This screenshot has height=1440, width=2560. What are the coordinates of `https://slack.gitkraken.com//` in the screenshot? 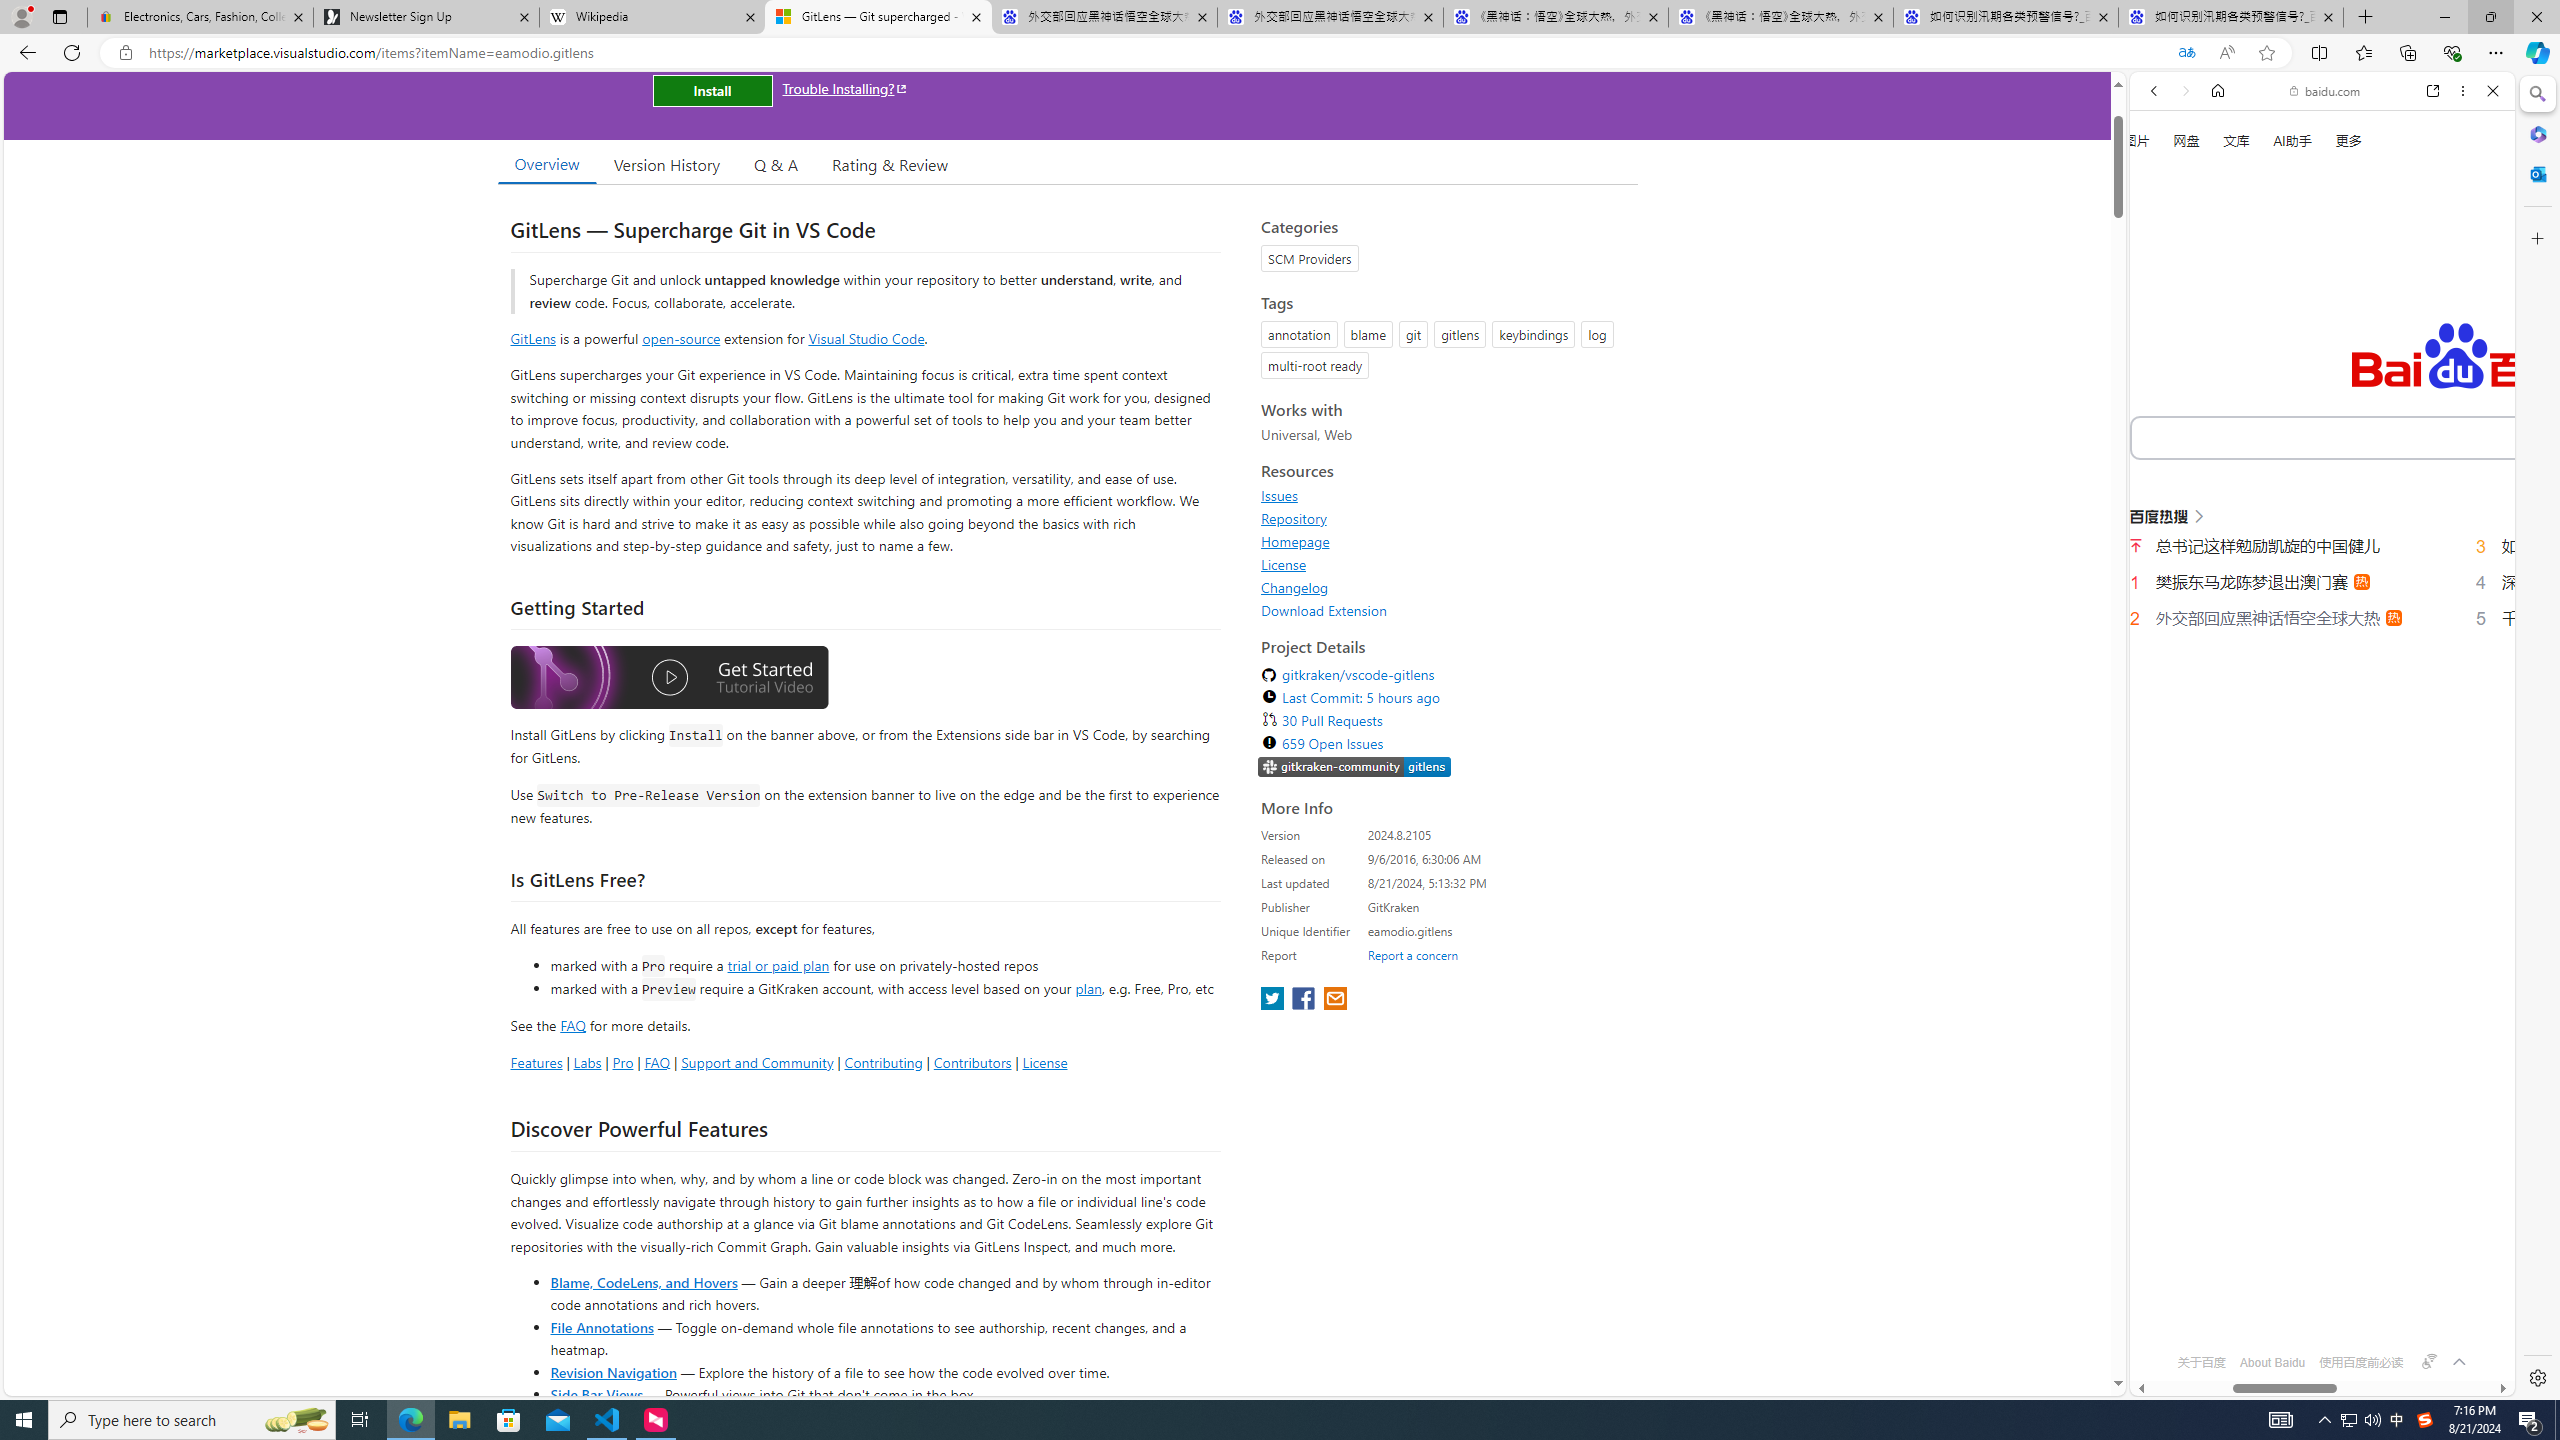 It's located at (1354, 768).